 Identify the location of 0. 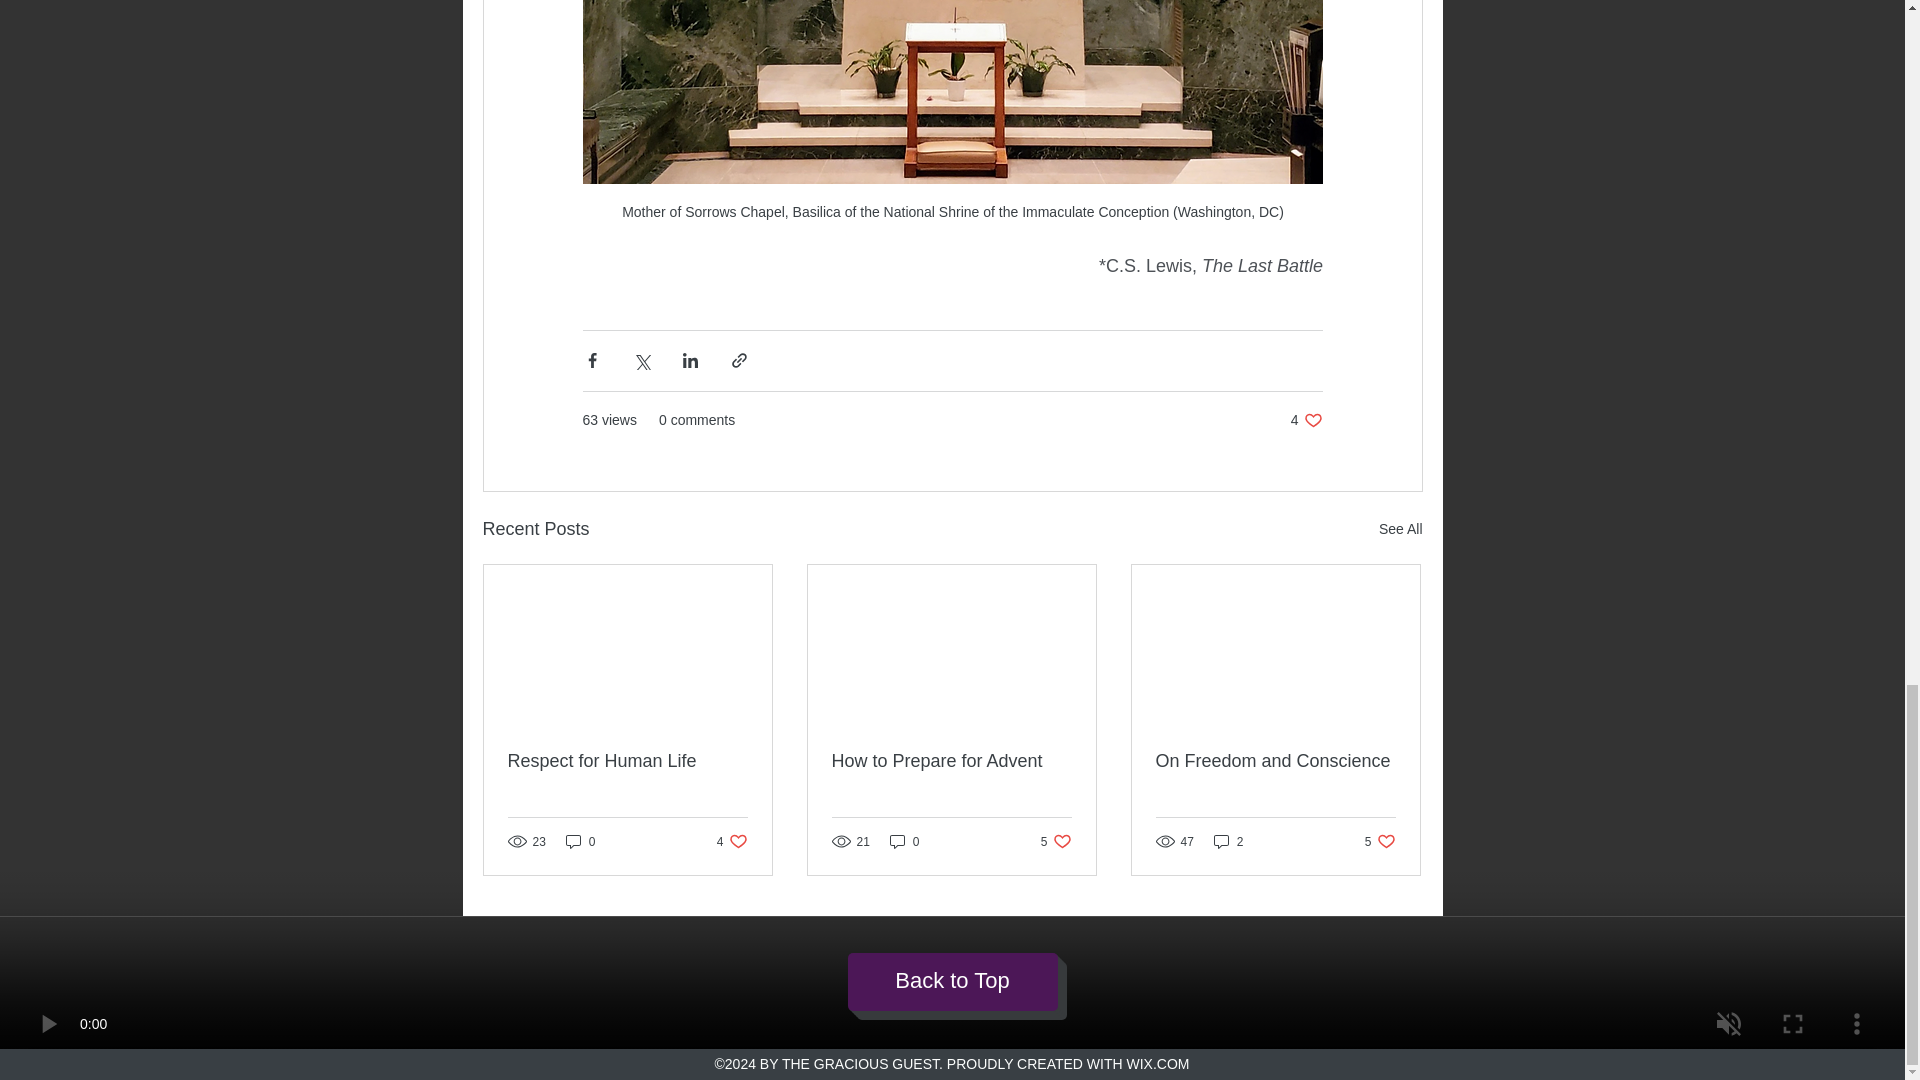
(1306, 420).